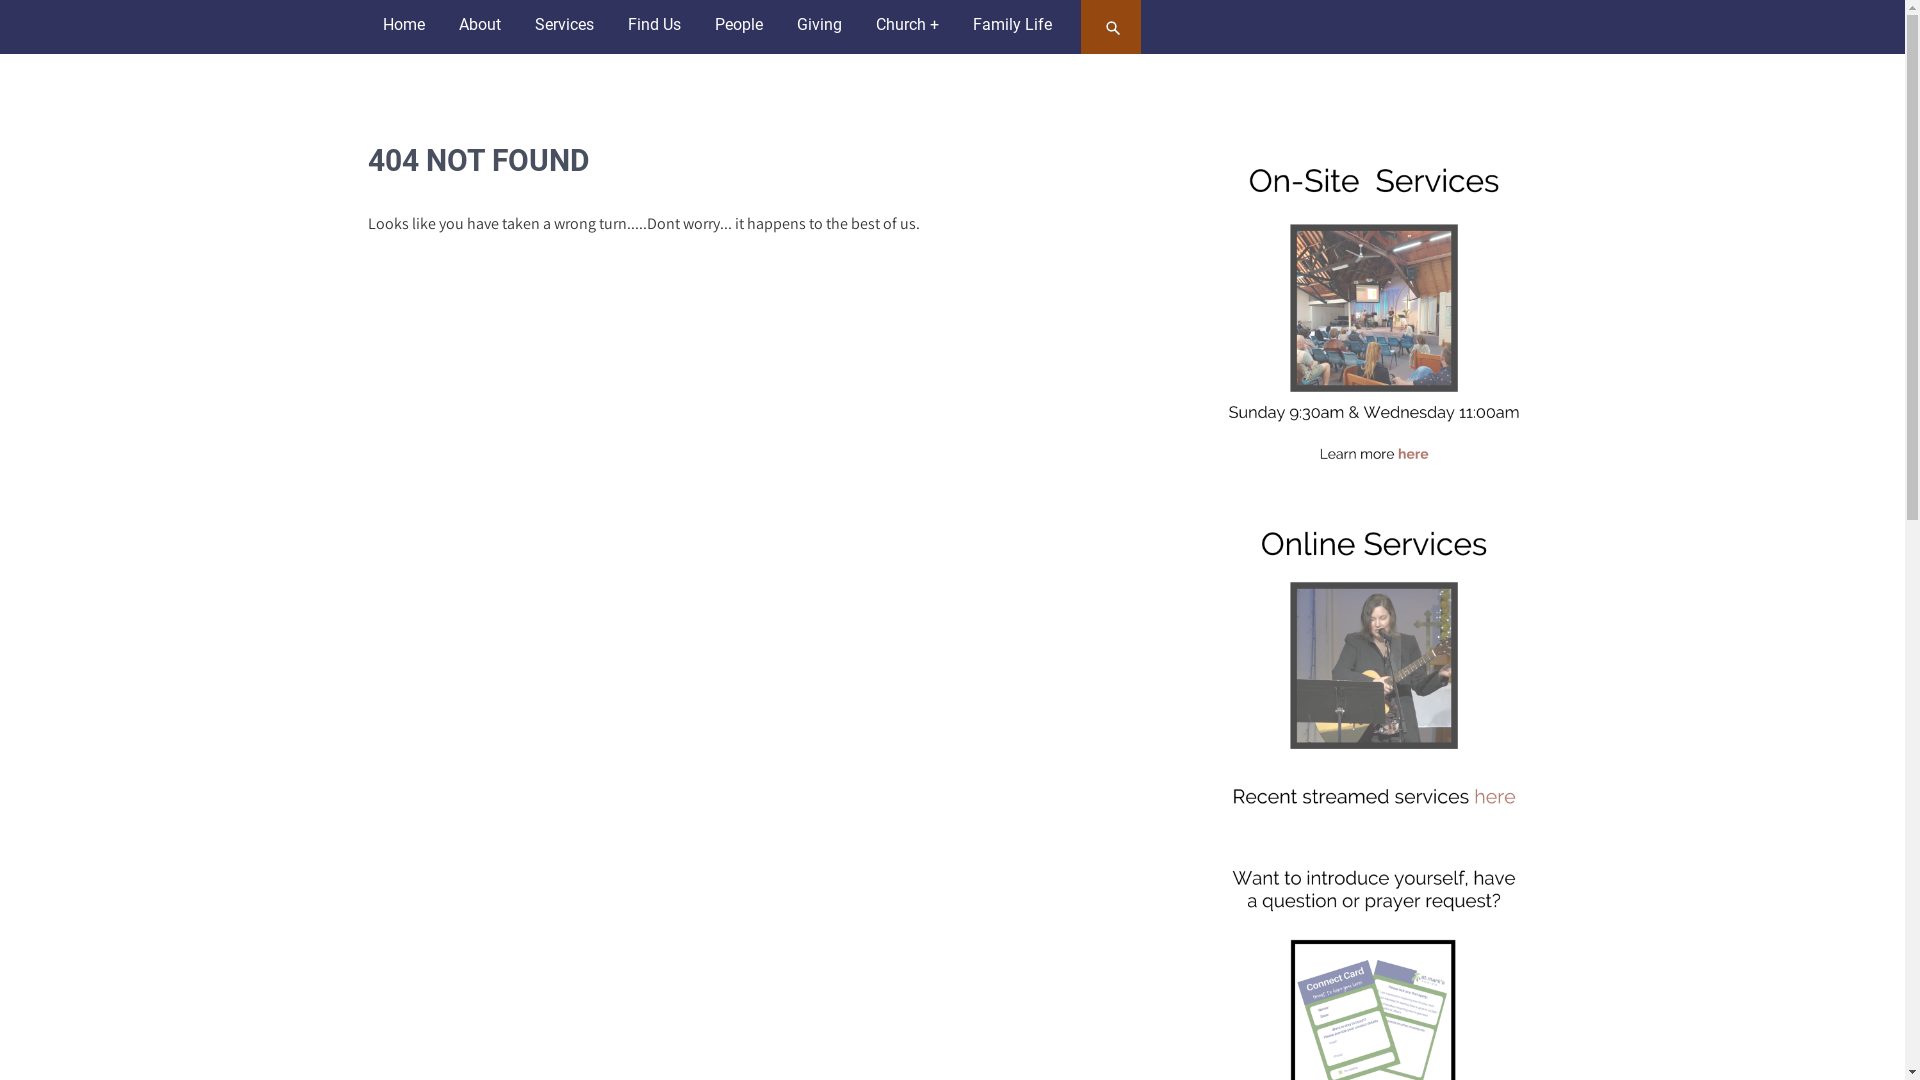 This screenshot has height=1080, width=1920. I want to click on Family Life, so click(1012, 25).